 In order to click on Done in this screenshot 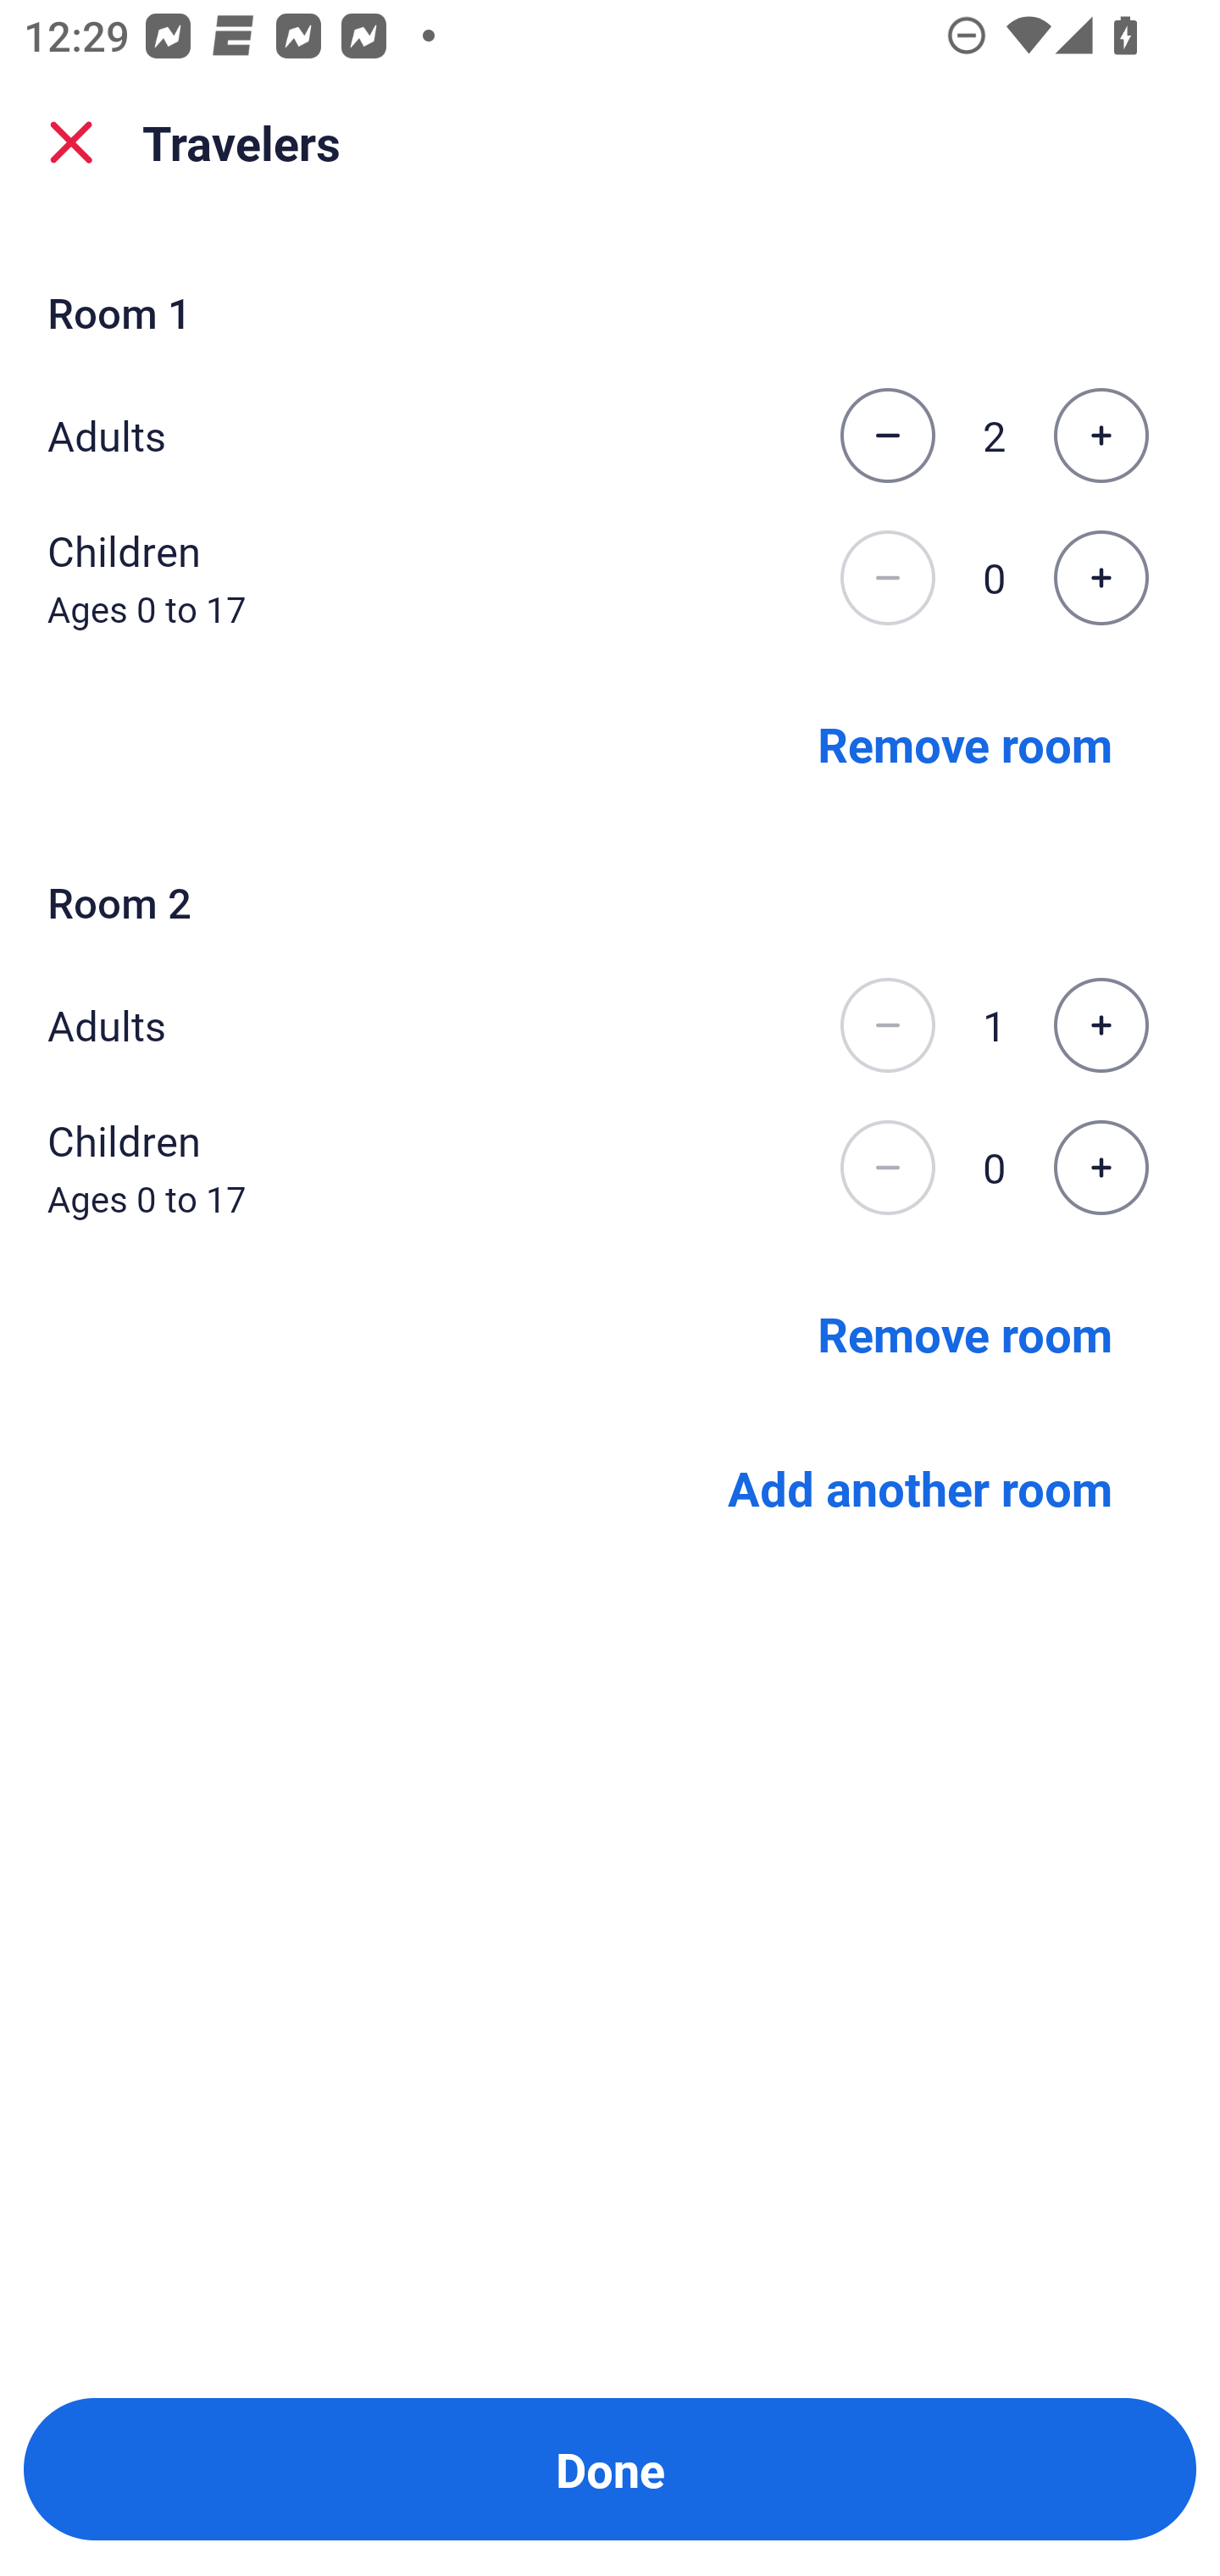, I will do `click(610, 2469)`.